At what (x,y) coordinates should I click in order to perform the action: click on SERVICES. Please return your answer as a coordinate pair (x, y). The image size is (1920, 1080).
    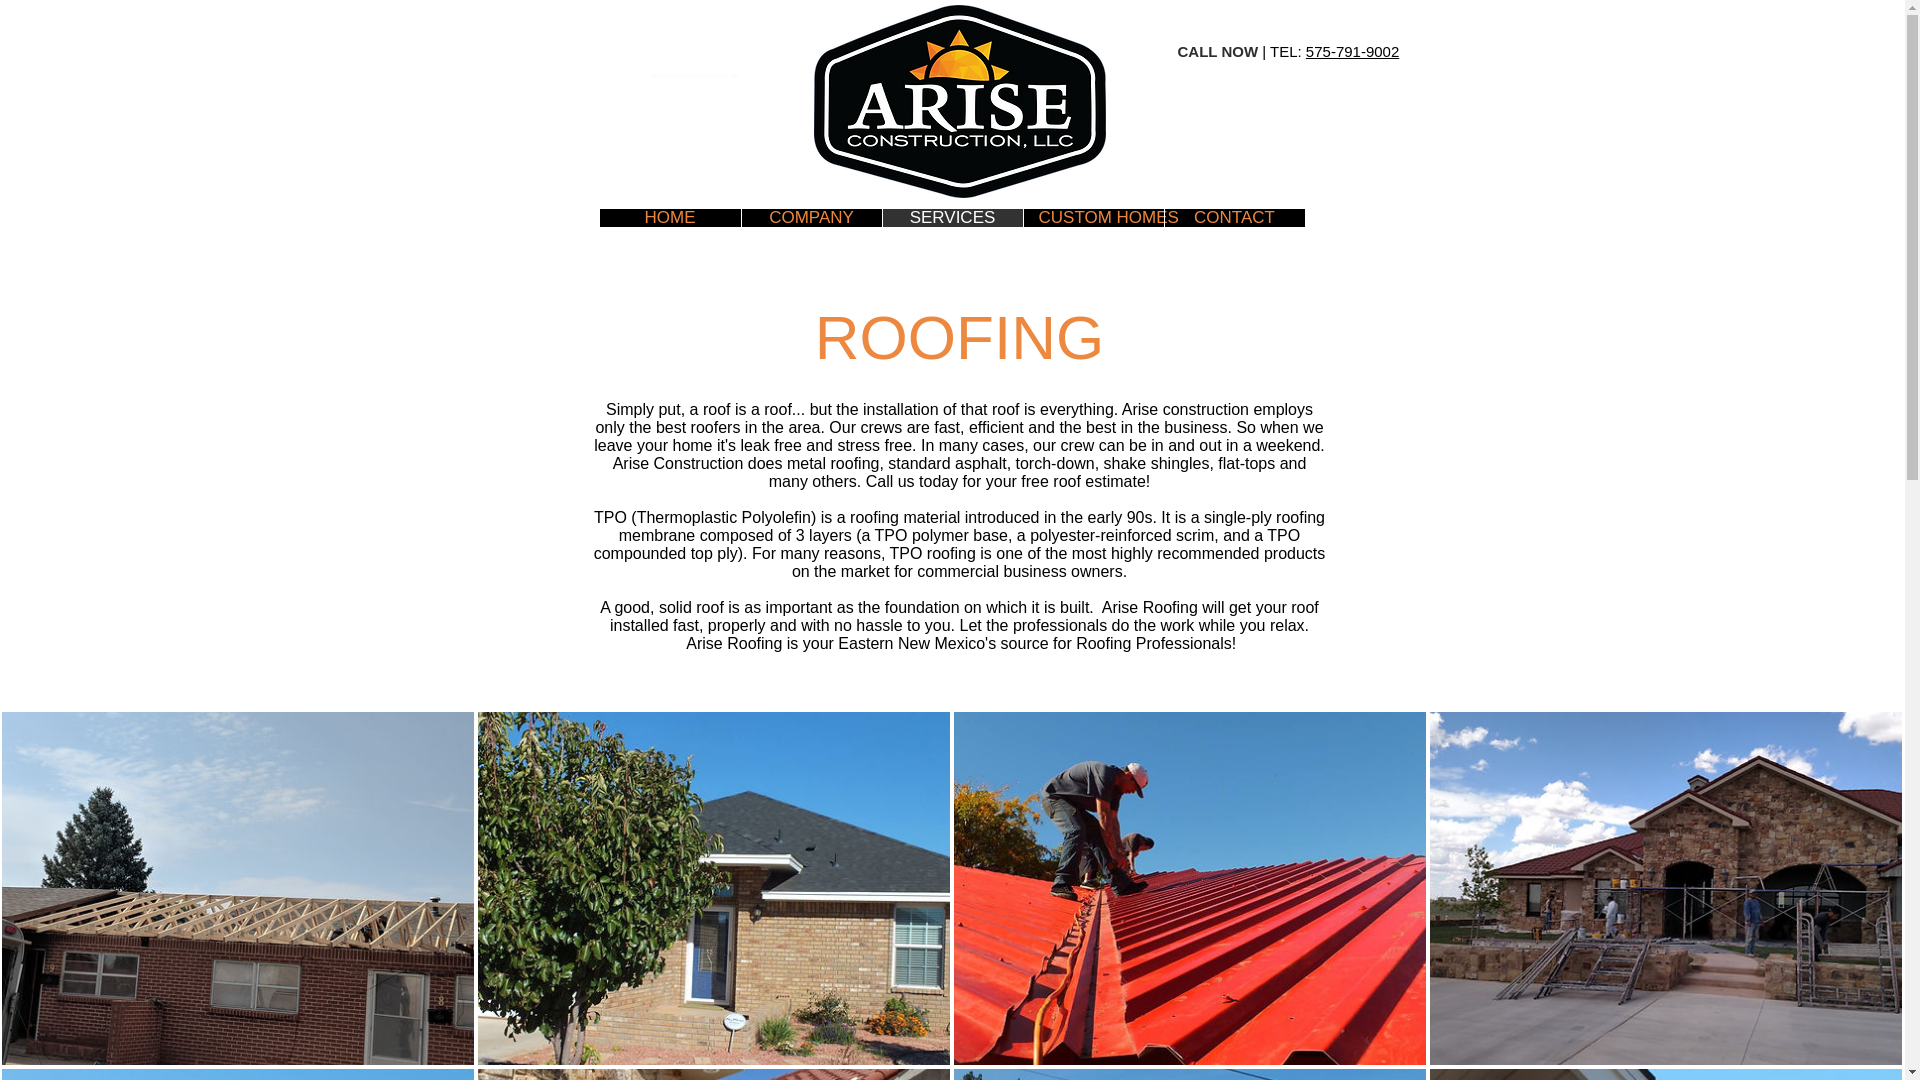
    Looking at the image, I should click on (952, 218).